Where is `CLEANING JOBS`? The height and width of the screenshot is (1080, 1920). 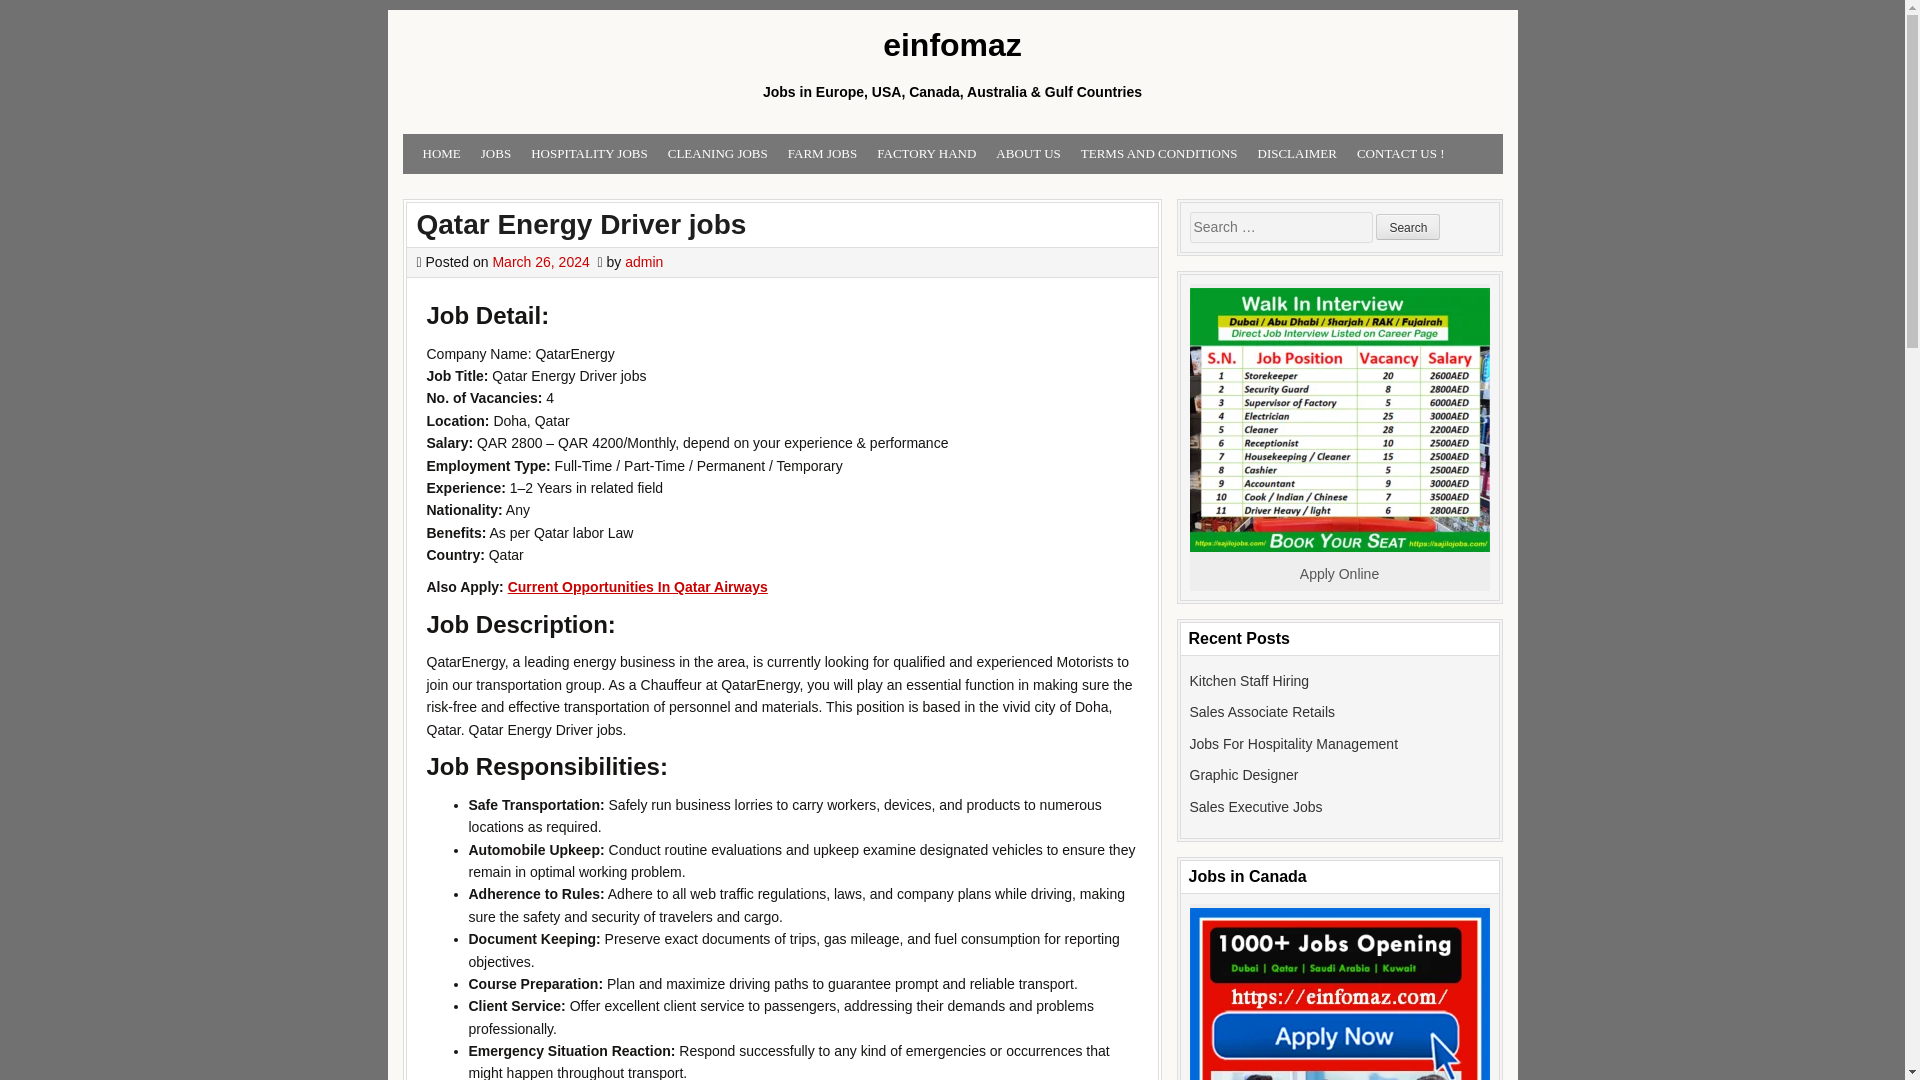
CLEANING JOBS is located at coordinates (718, 154).